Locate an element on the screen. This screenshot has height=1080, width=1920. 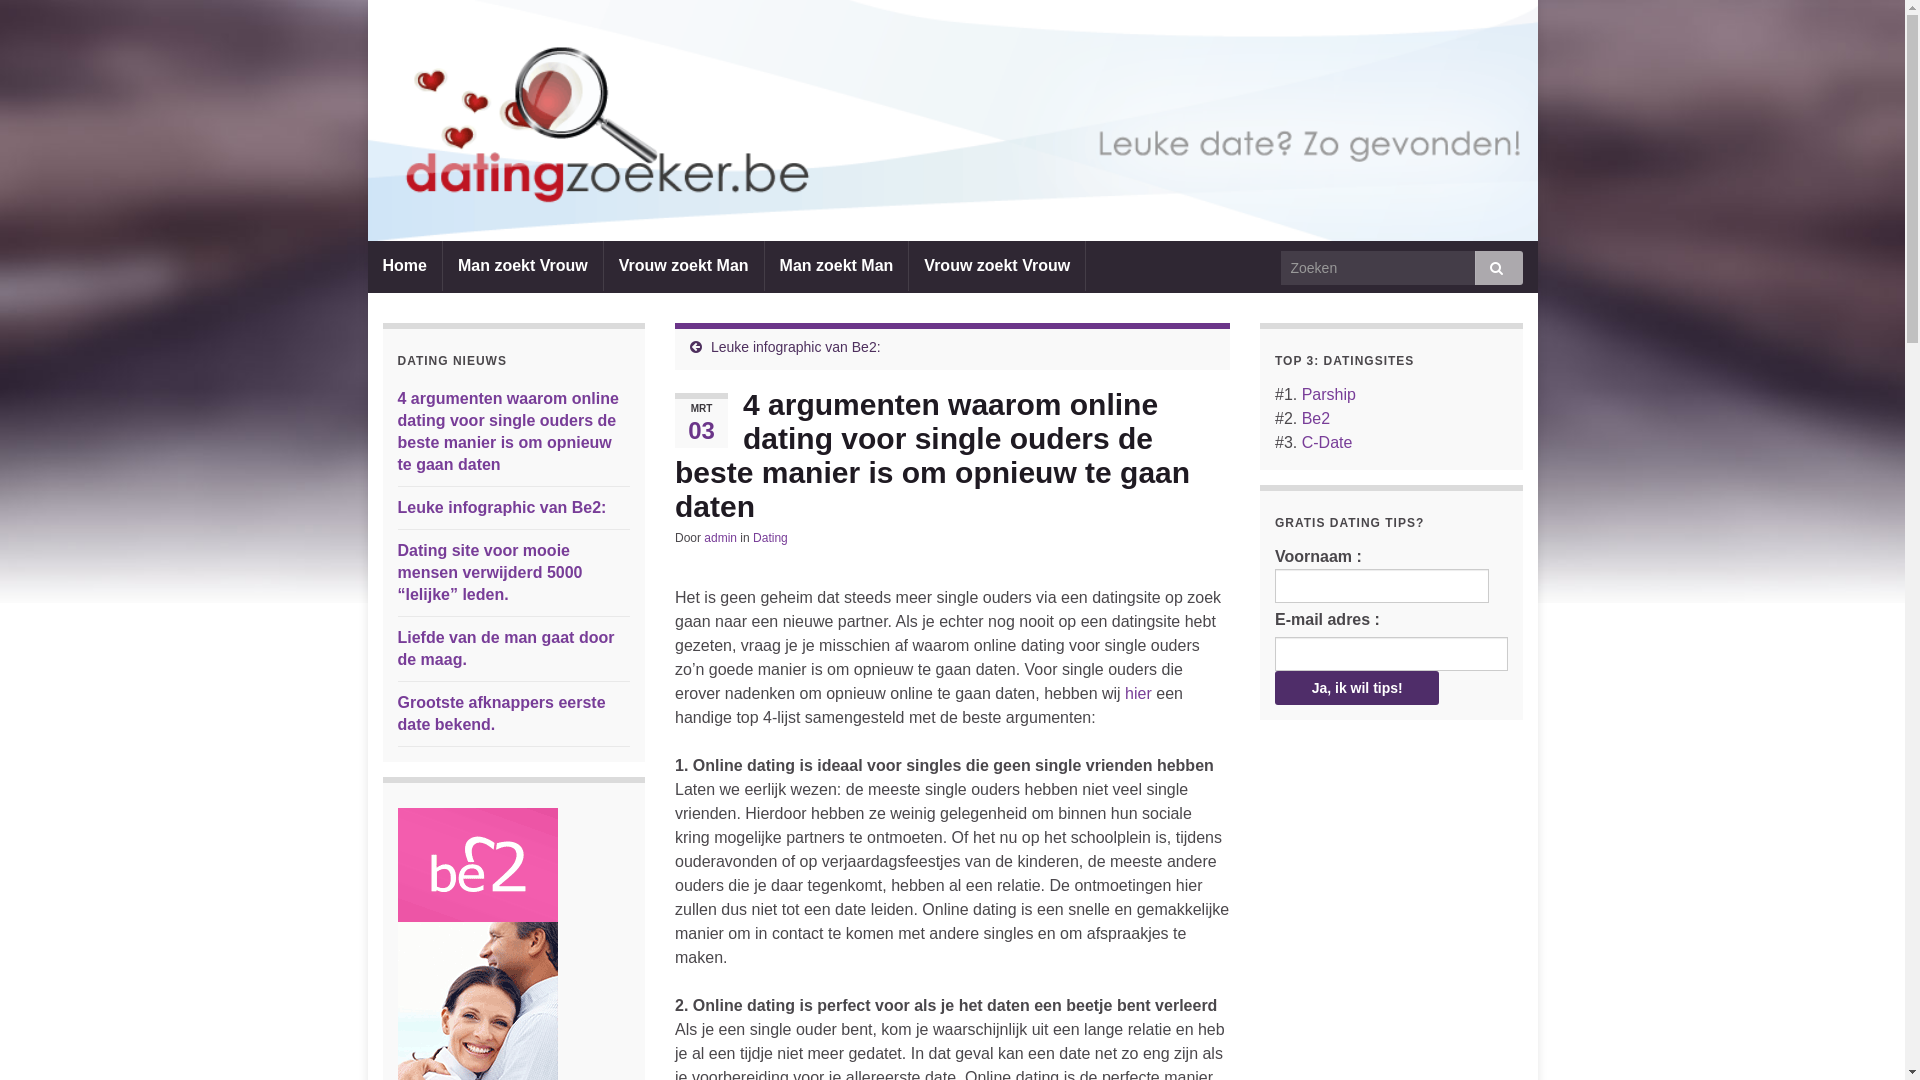
  is located at coordinates (953, 120).